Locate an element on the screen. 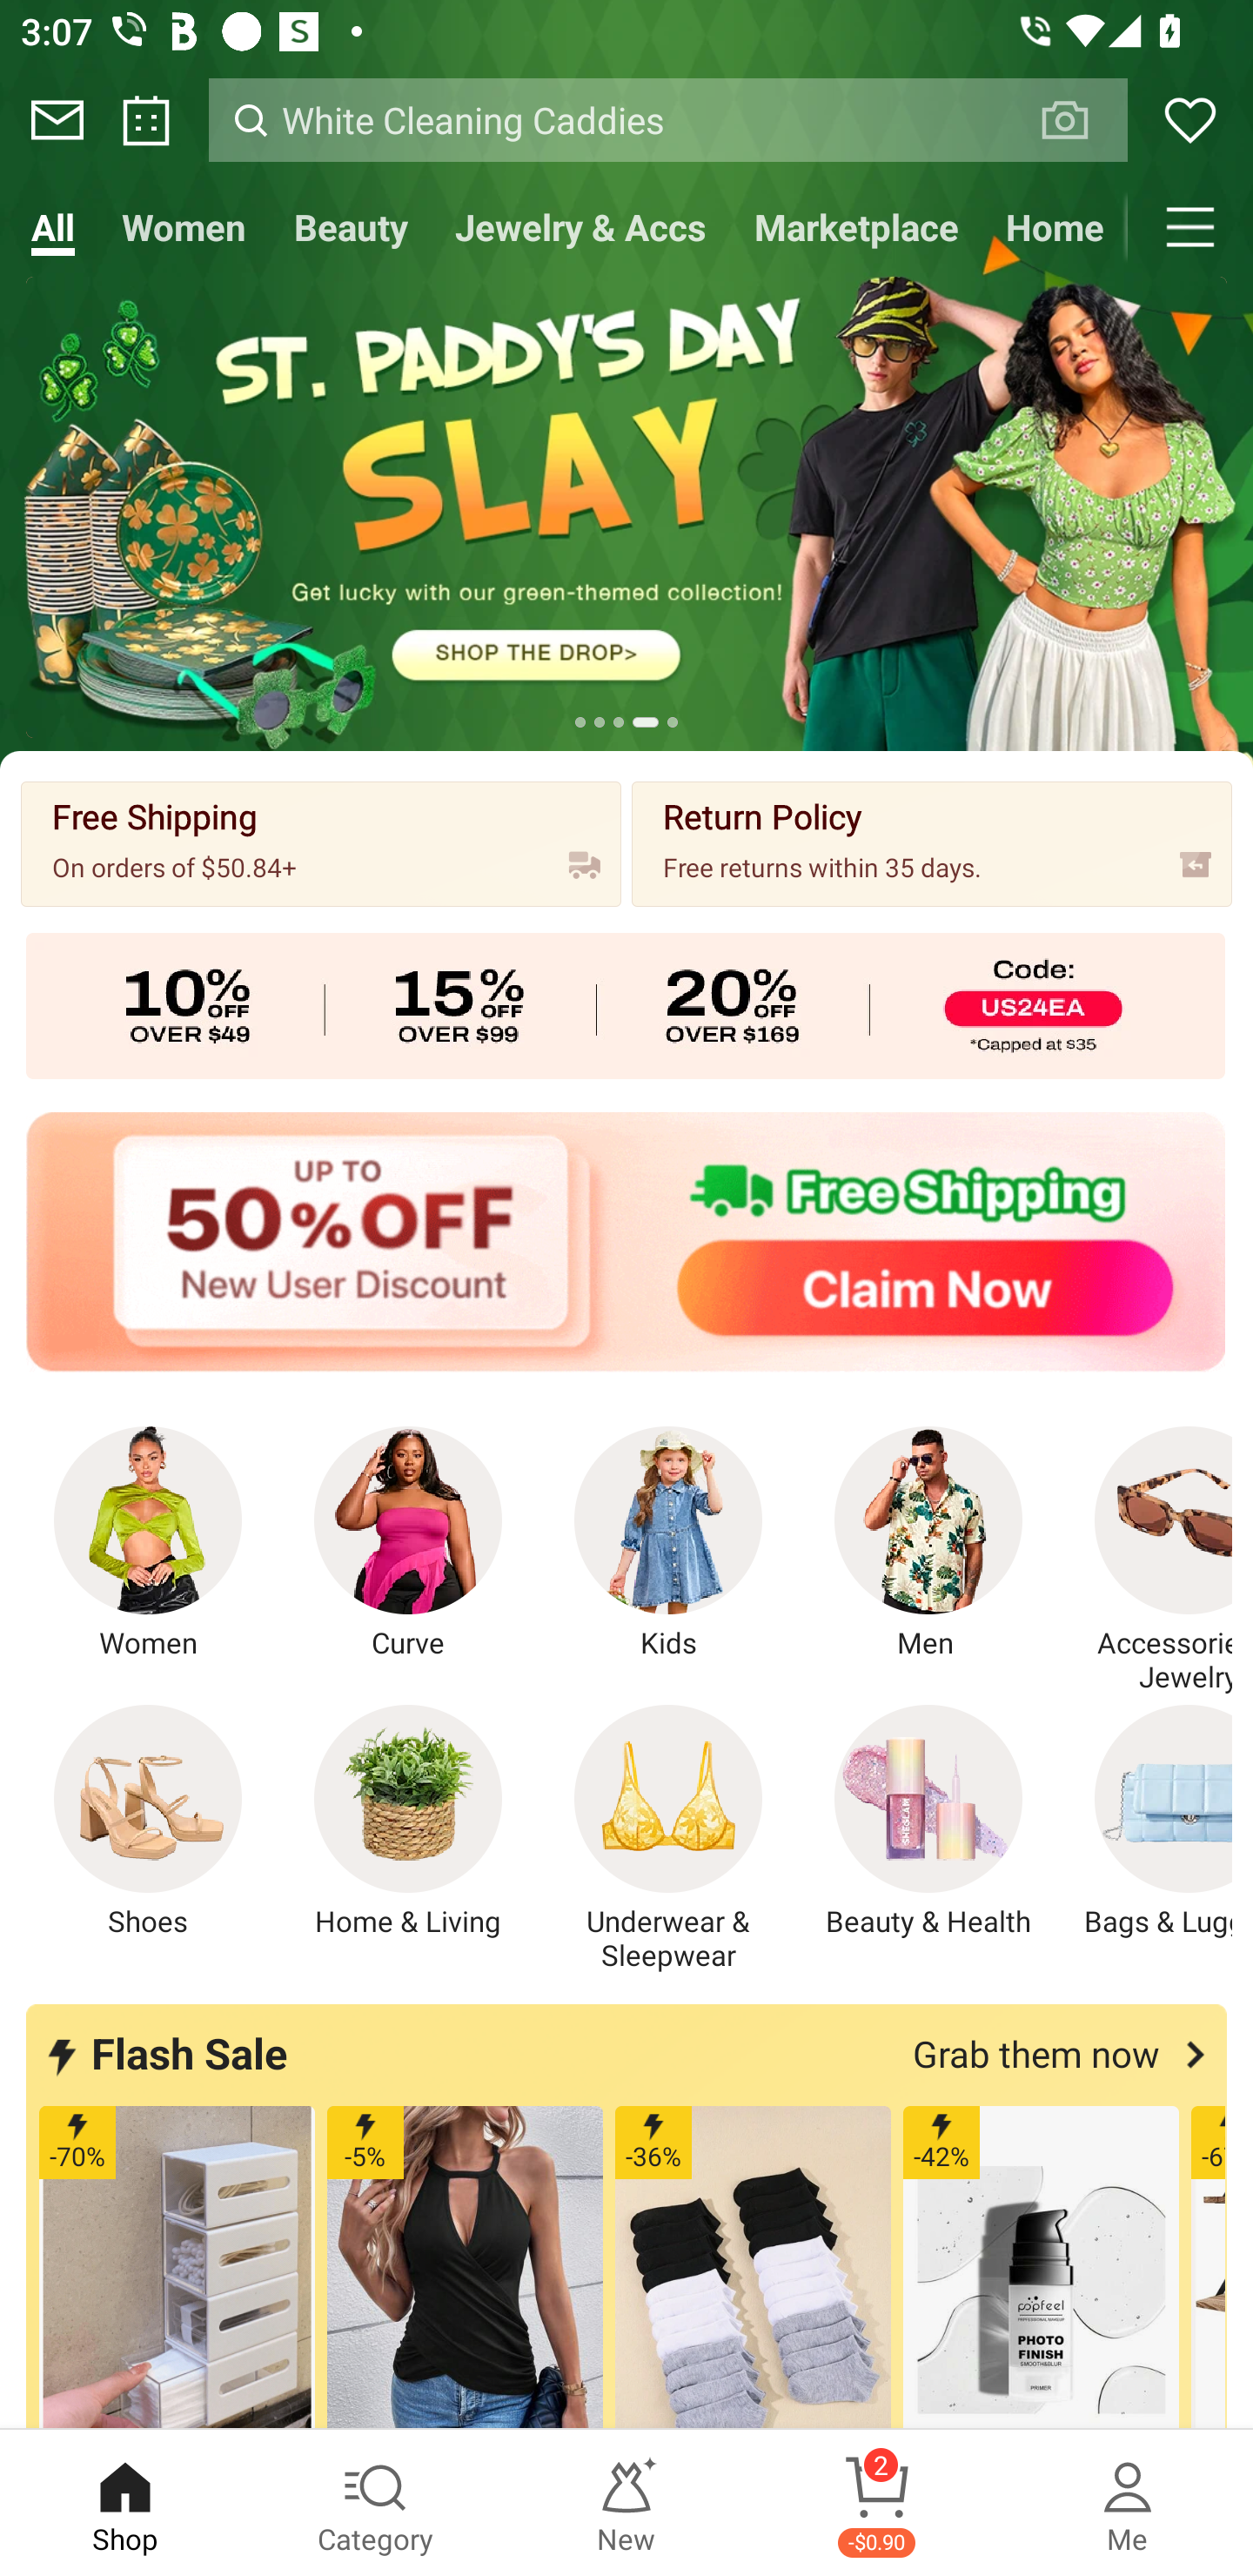 The width and height of the screenshot is (1253, 2576). Shoes is located at coordinates (148, 1822).